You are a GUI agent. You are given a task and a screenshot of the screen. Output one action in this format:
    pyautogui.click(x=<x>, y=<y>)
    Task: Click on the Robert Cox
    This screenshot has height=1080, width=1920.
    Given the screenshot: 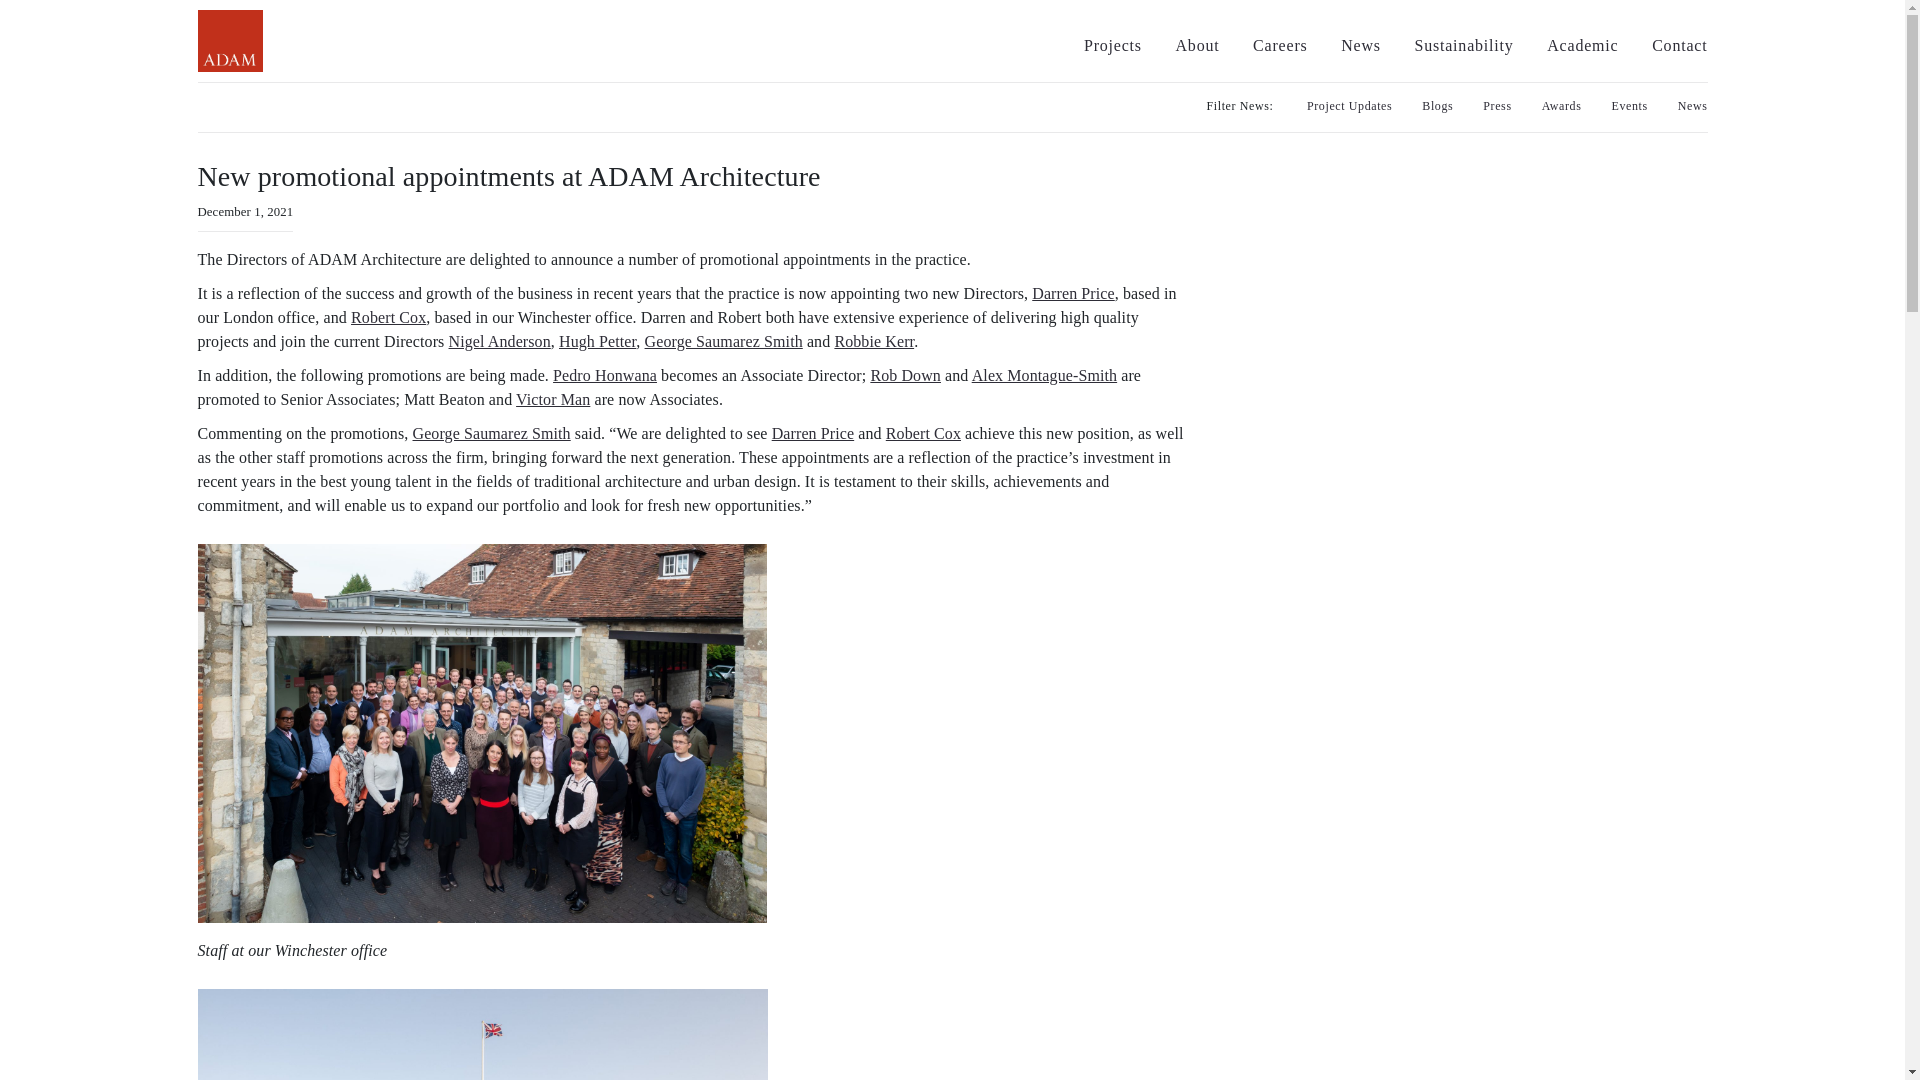 What is the action you would take?
    pyautogui.click(x=388, y=317)
    